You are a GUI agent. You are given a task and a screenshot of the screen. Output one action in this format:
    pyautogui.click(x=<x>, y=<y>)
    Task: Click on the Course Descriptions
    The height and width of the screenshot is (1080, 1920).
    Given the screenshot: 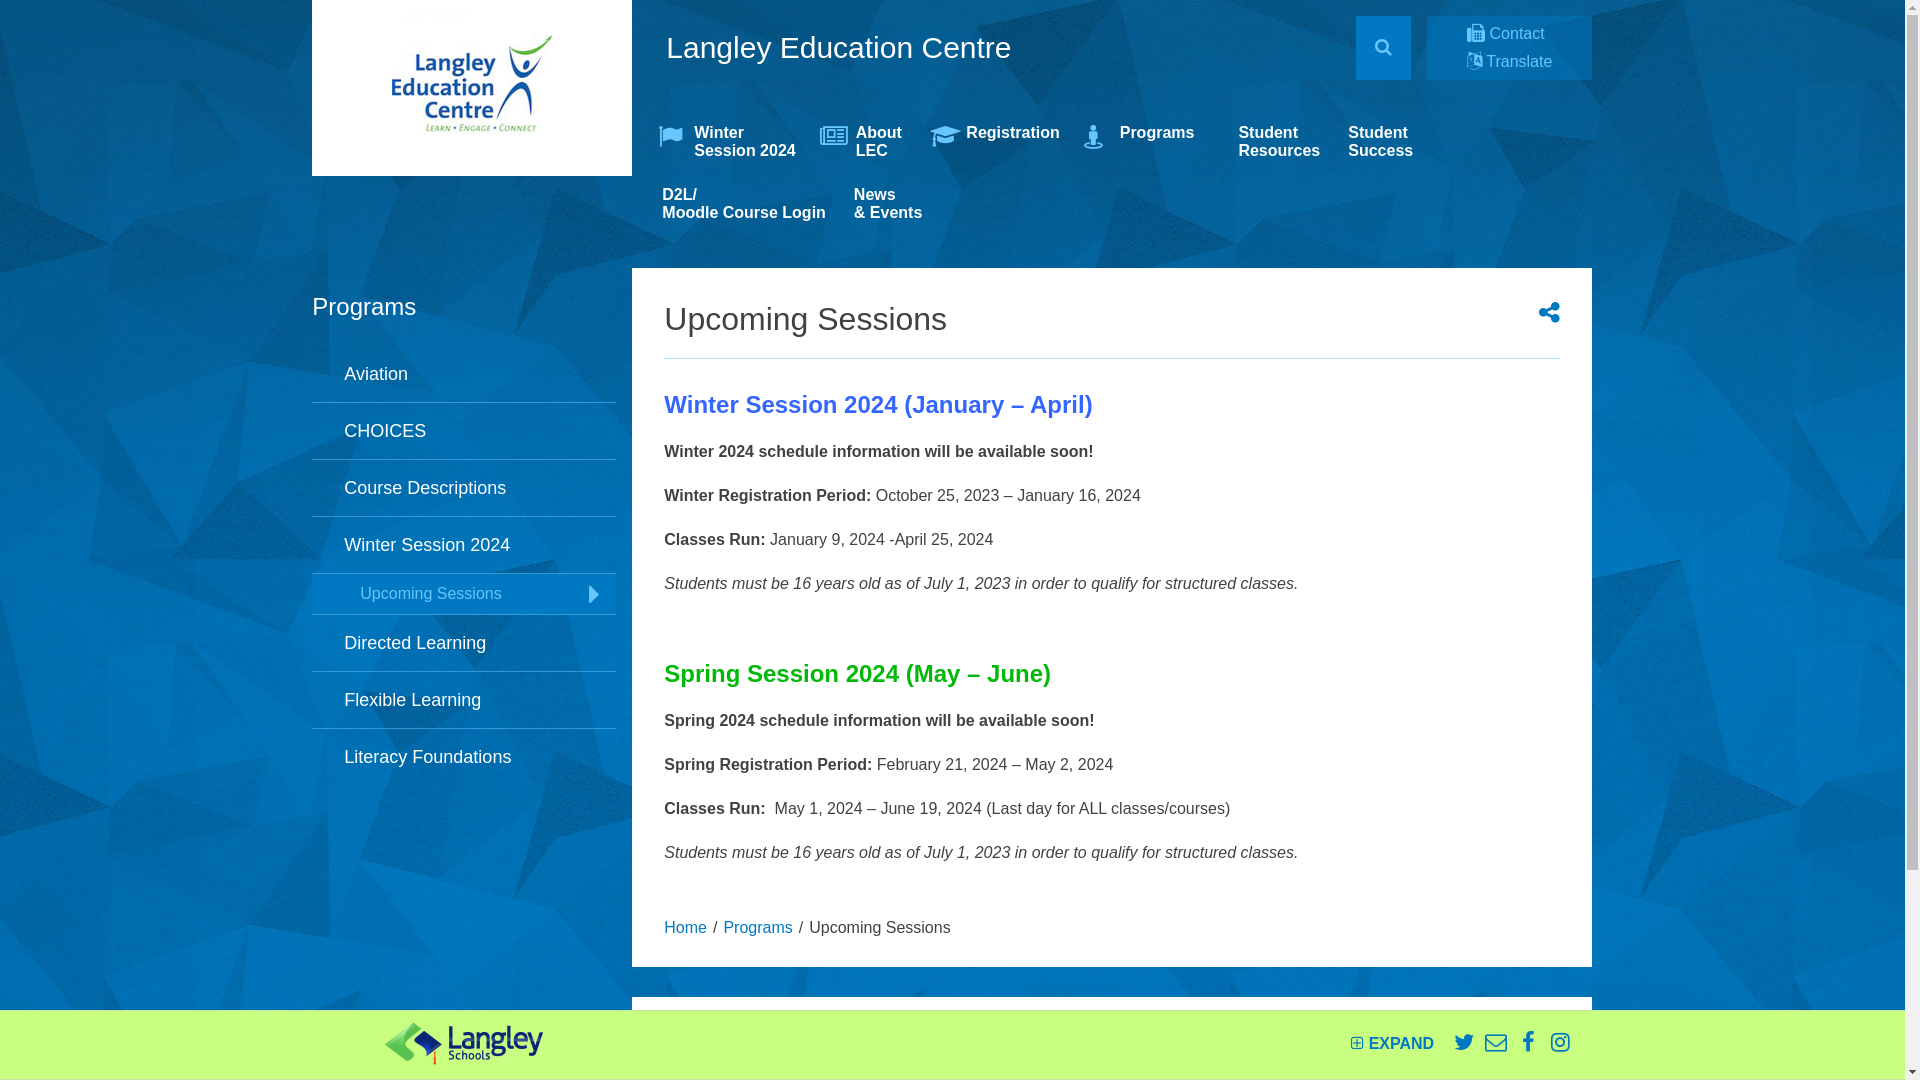 What is the action you would take?
    pyautogui.click(x=464, y=488)
    